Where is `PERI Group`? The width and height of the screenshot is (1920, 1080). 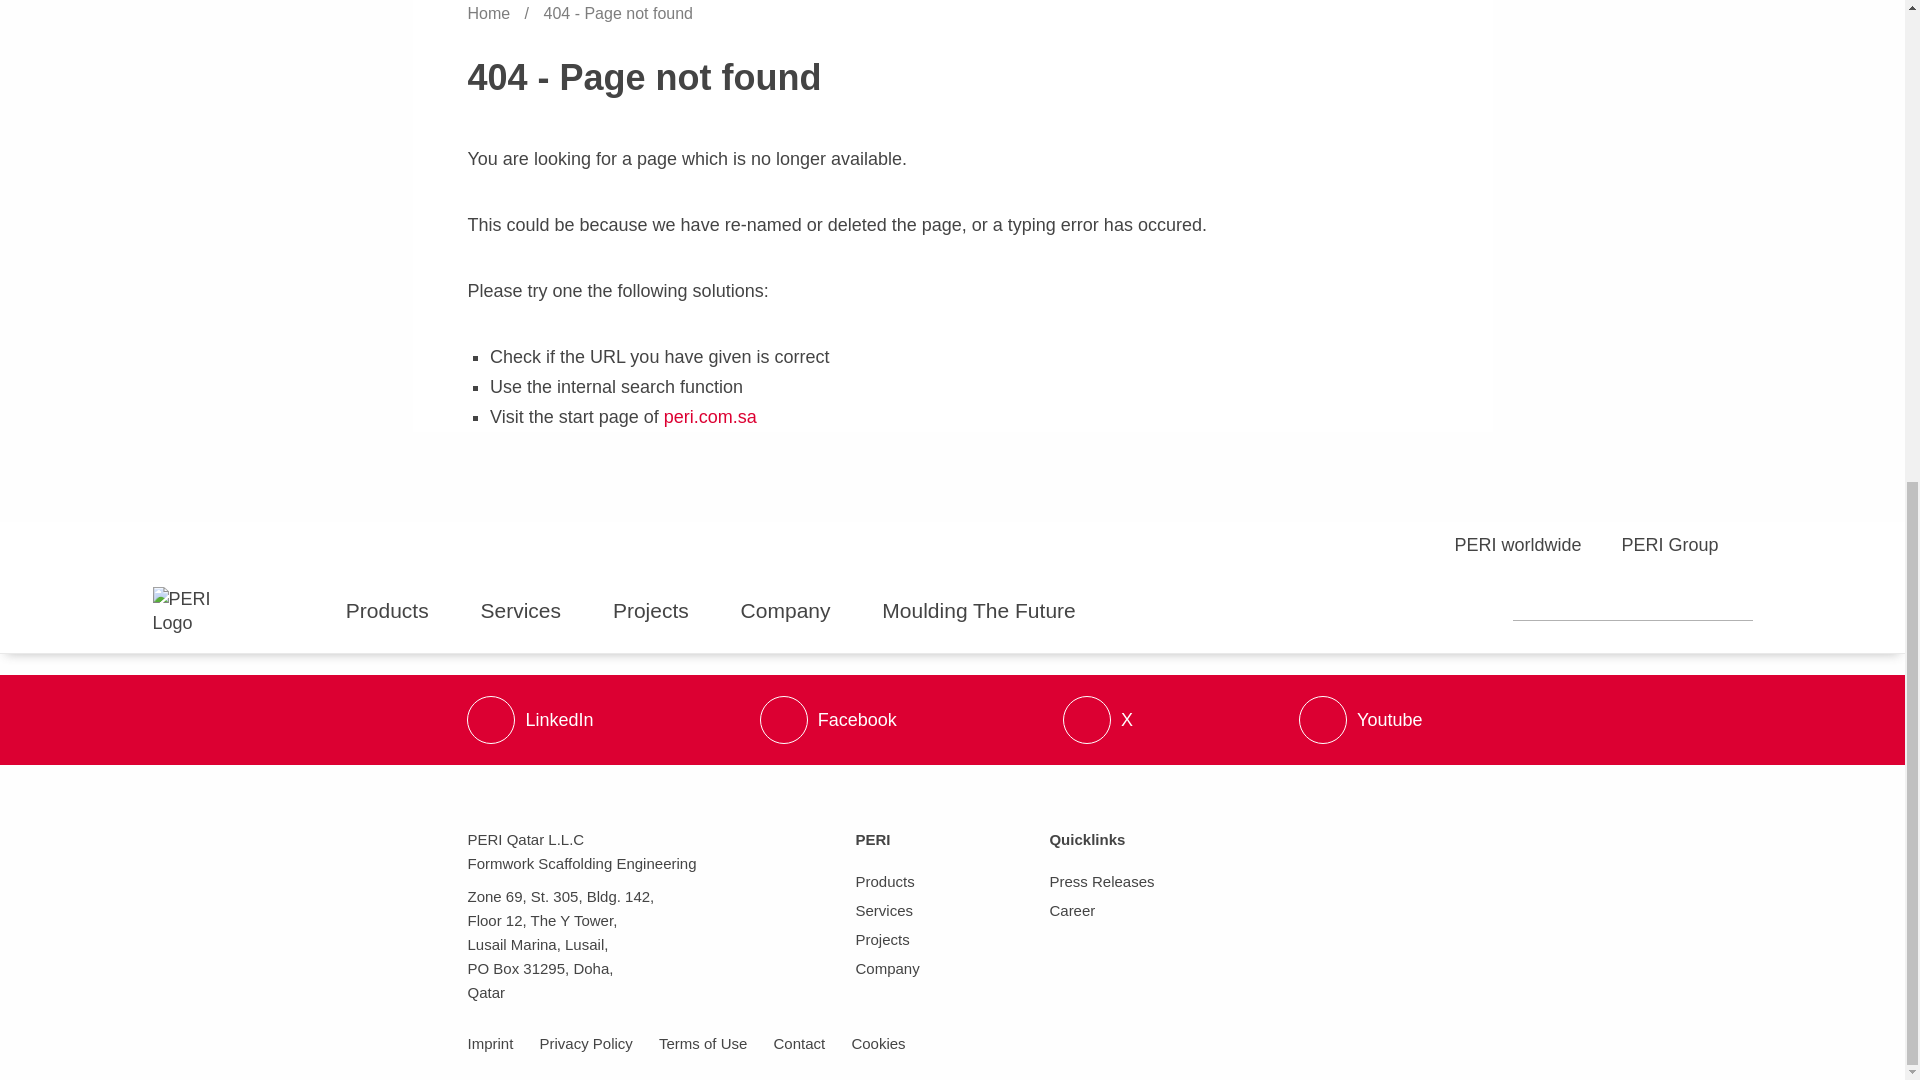
PERI Group is located at coordinates (1666, 546).